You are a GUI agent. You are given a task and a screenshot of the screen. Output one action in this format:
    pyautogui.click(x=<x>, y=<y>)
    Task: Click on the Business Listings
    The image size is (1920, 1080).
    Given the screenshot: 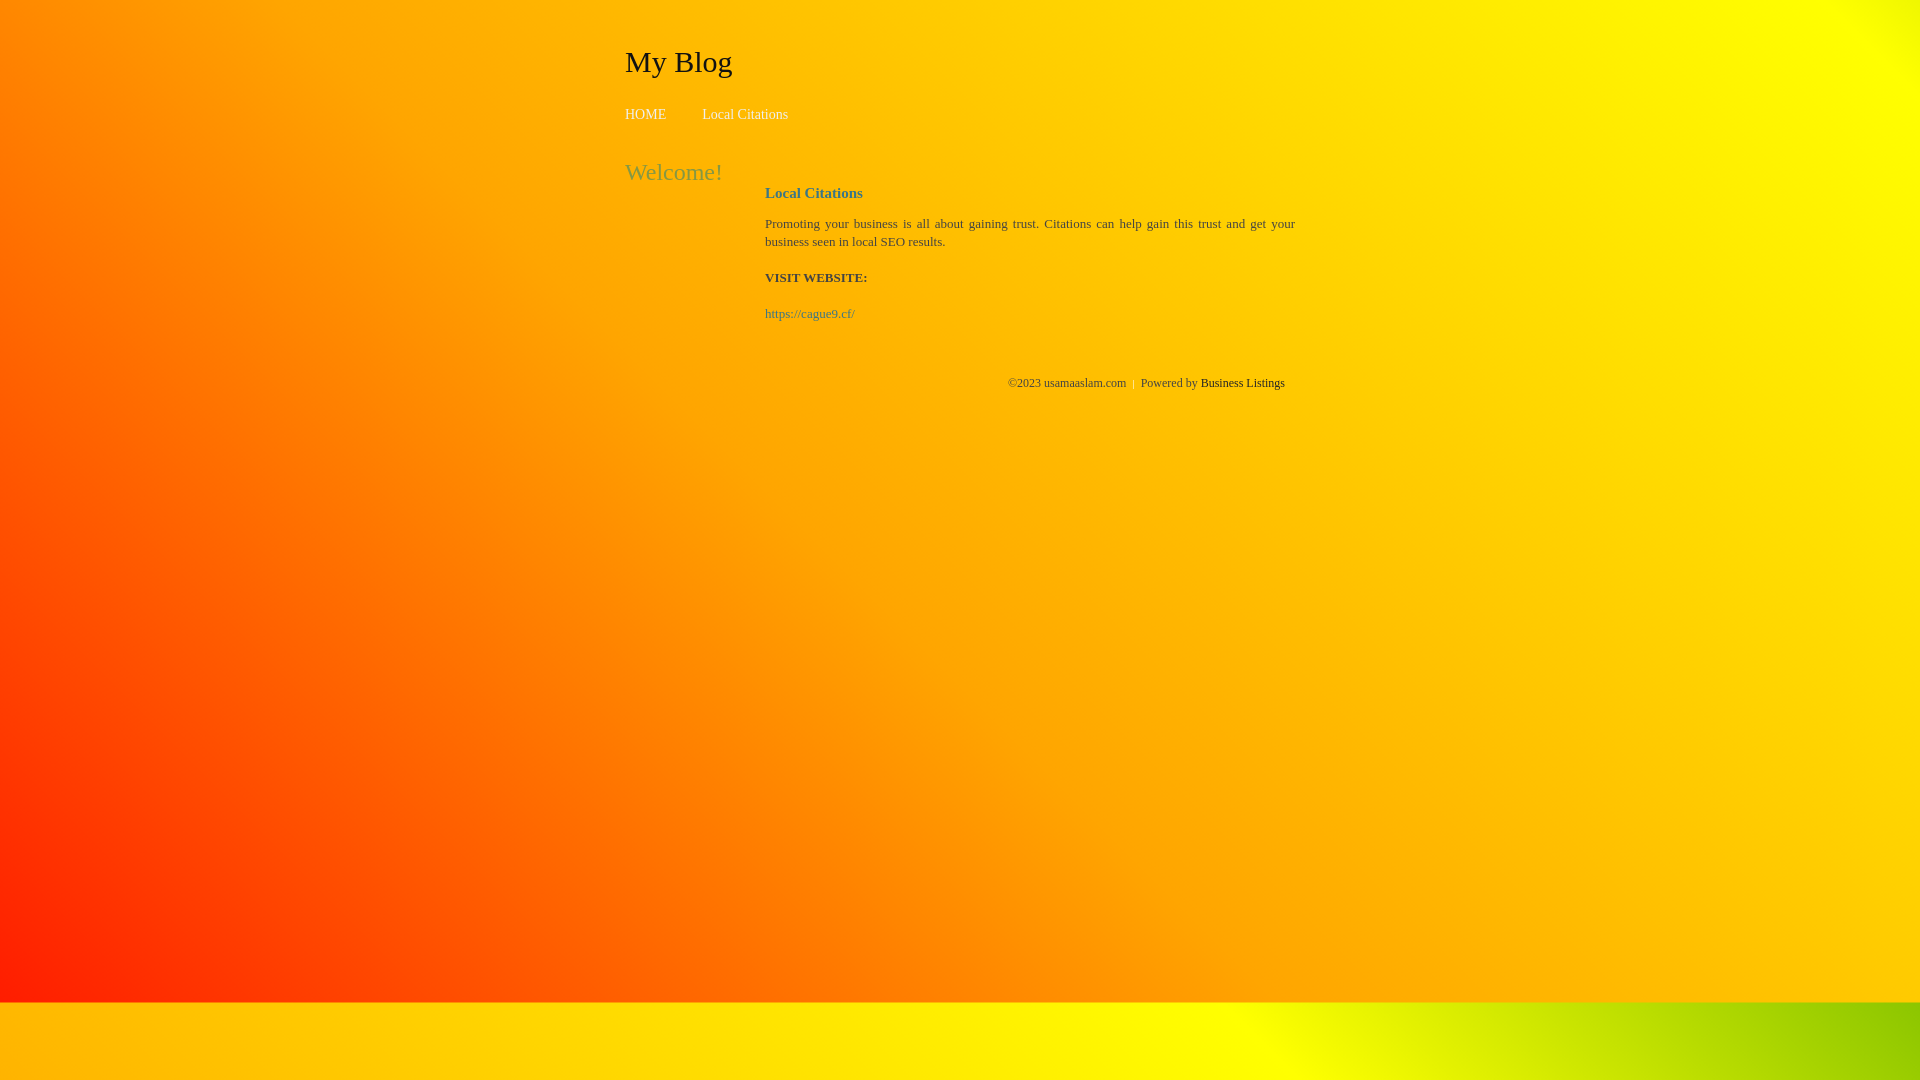 What is the action you would take?
    pyautogui.click(x=1243, y=383)
    